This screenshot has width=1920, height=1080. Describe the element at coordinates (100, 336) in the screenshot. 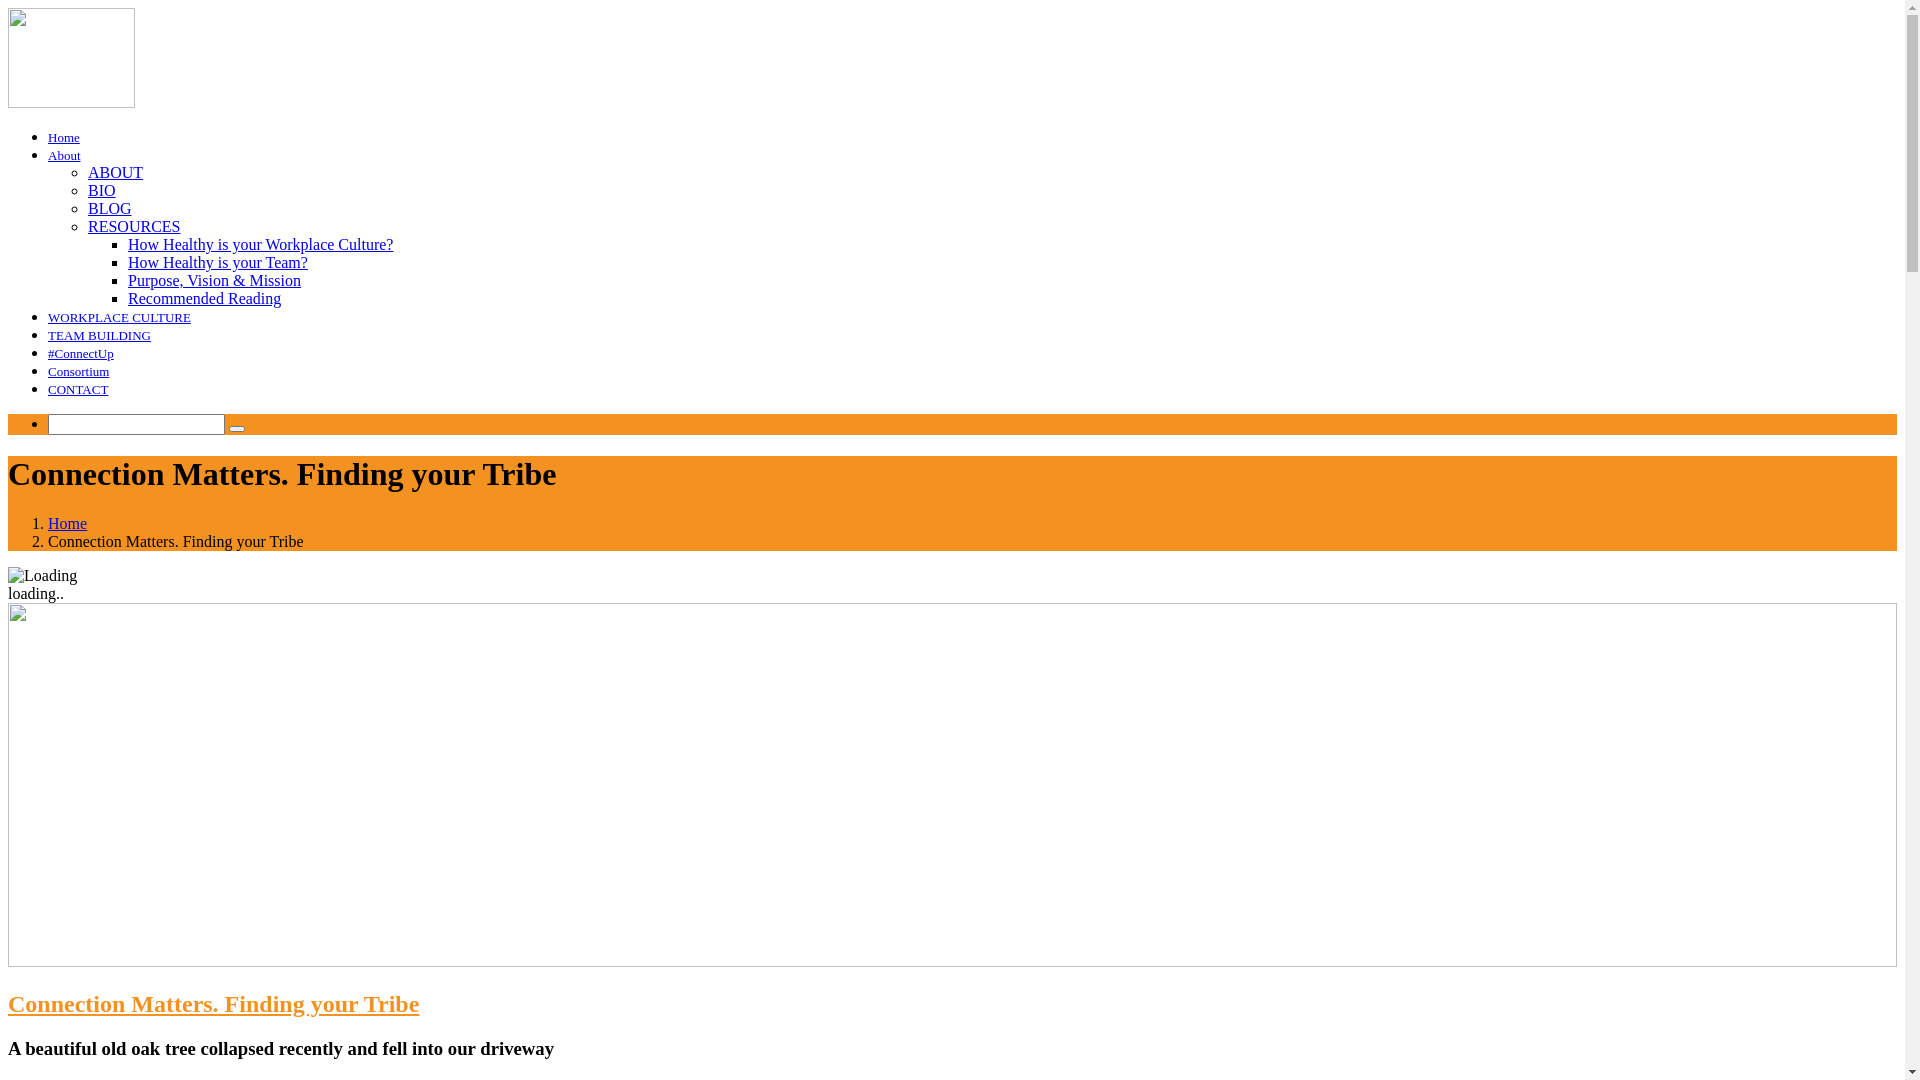

I see `TEAM BUILDING` at that location.